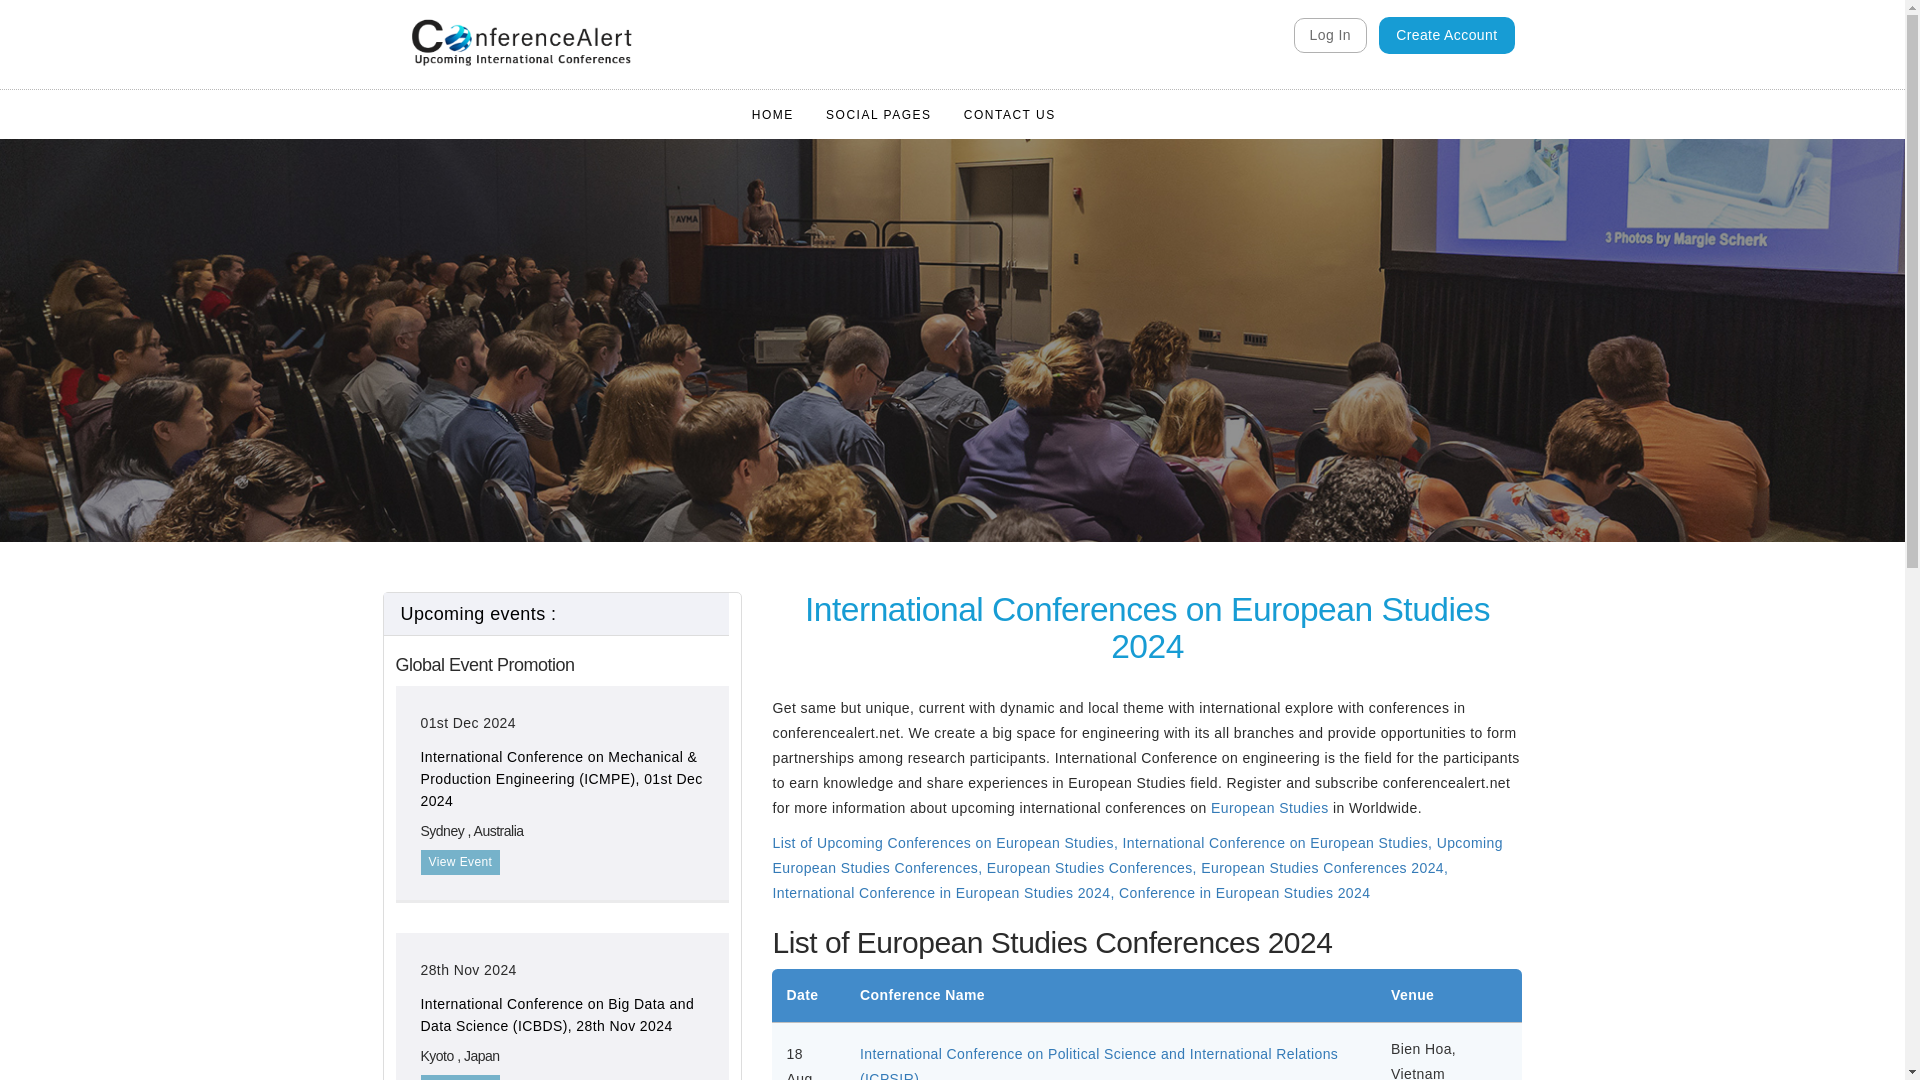  Describe the element at coordinates (772, 114) in the screenshot. I see `HOME` at that location.